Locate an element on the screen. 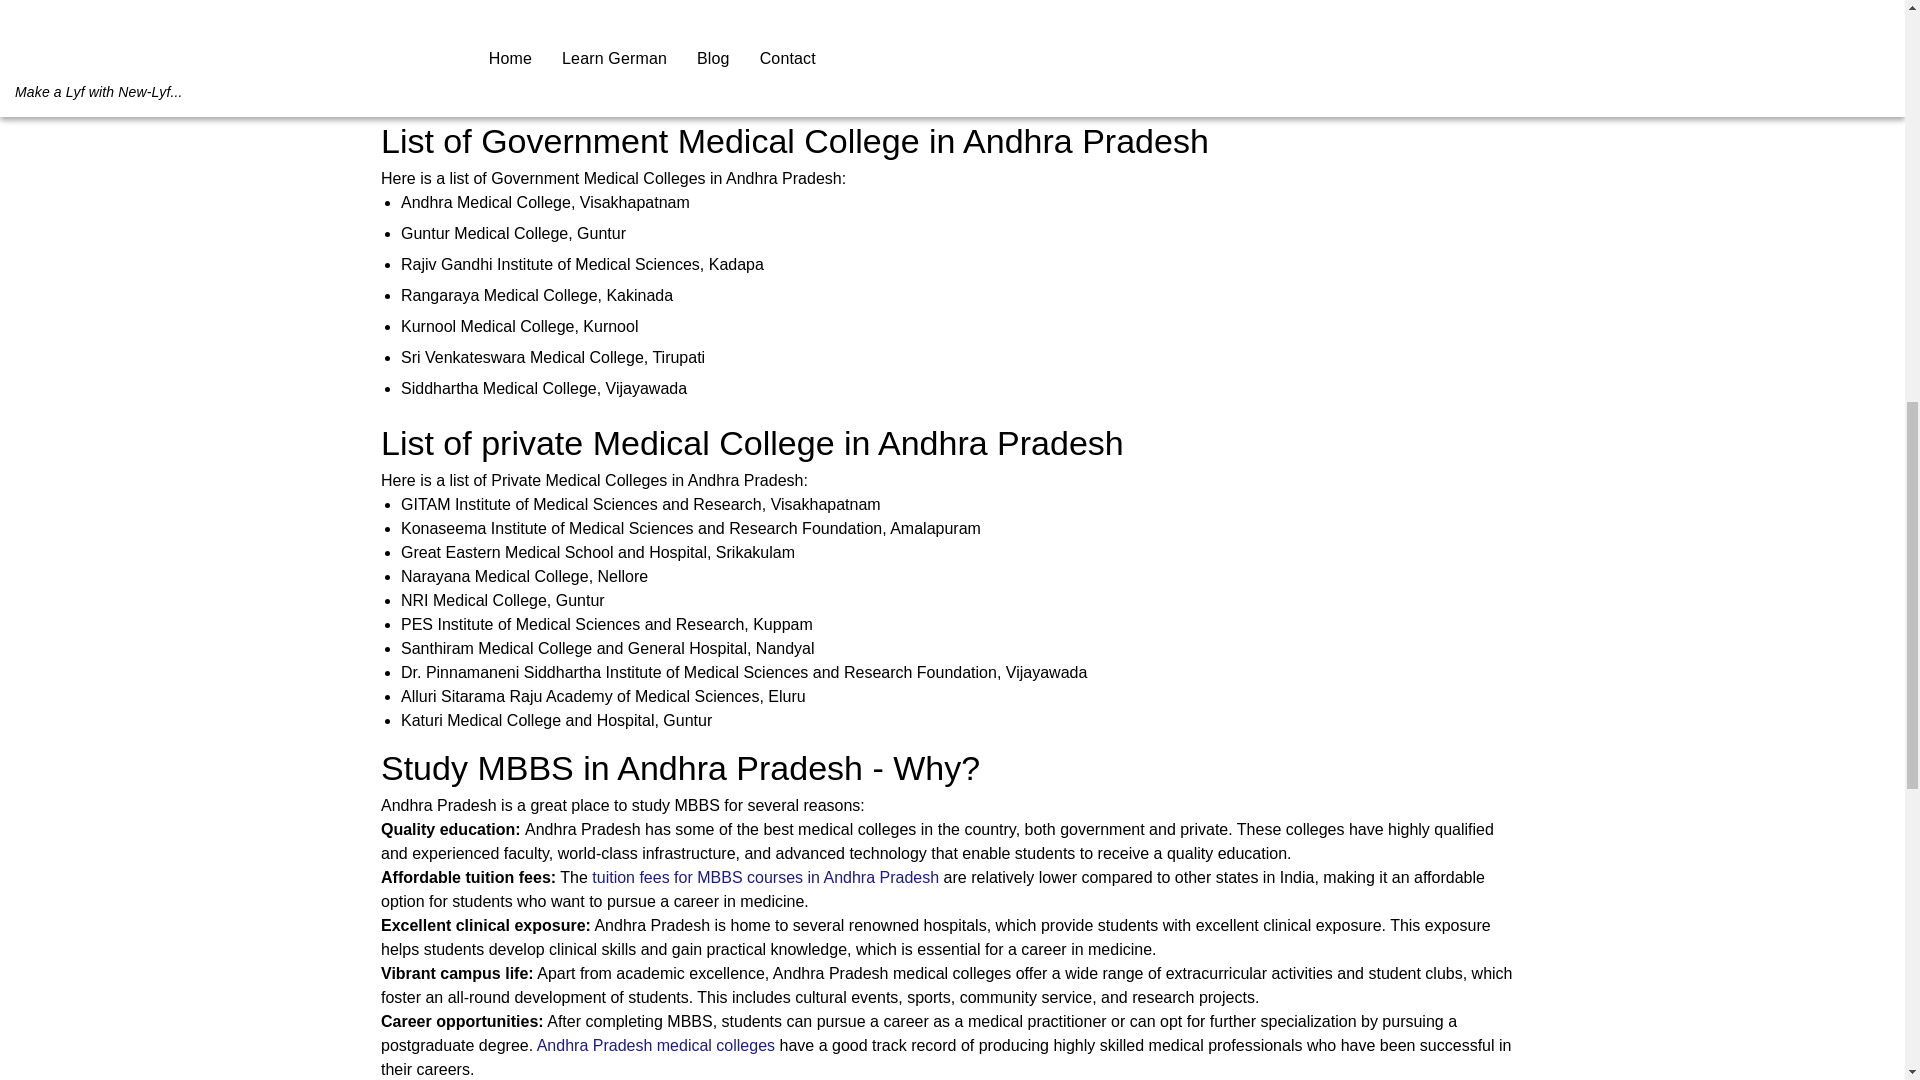 Image resolution: width=1920 pixels, height=1080 pixels. tuition fees for MBBS courses in Andhra Pradesh is located at coordinates (764, 877).